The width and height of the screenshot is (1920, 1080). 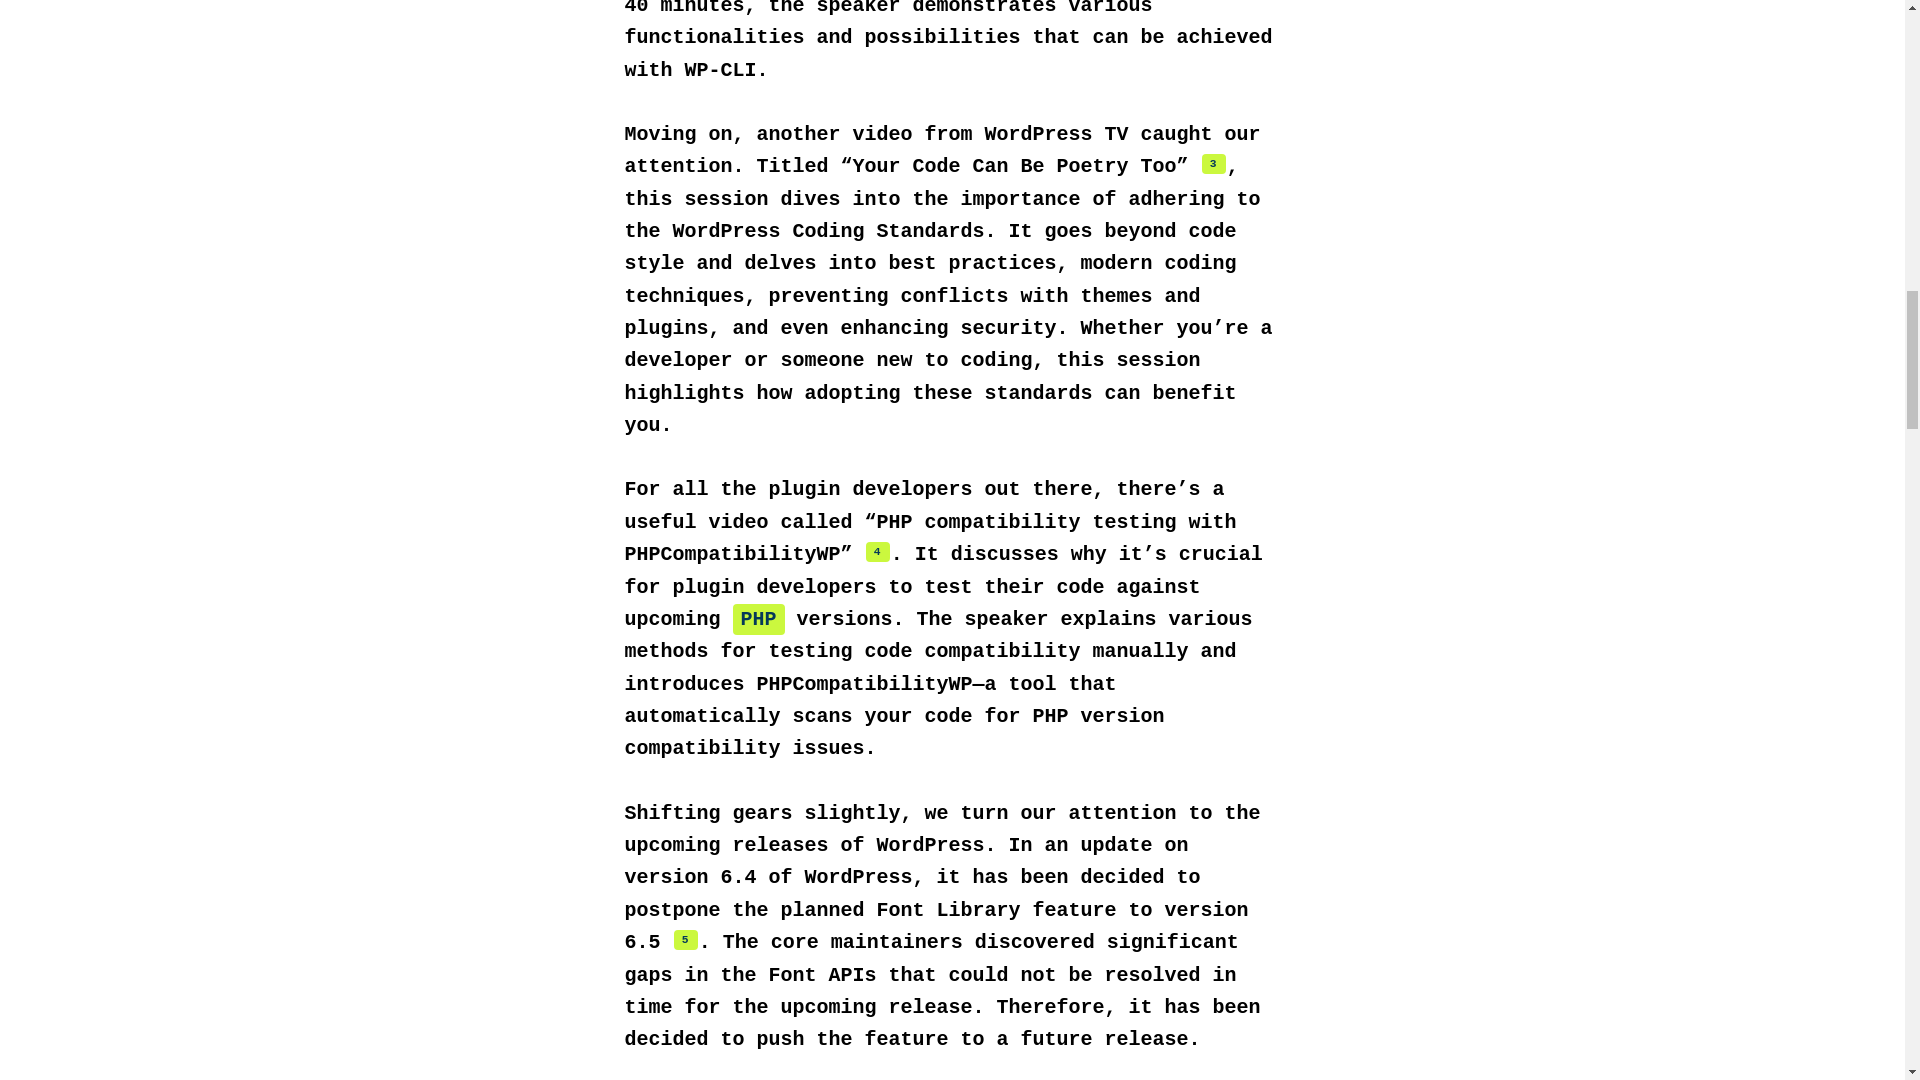 What do you see at coordinates (686, 940) in the screenshot?
I see `5` at bounding box center [686, 940].